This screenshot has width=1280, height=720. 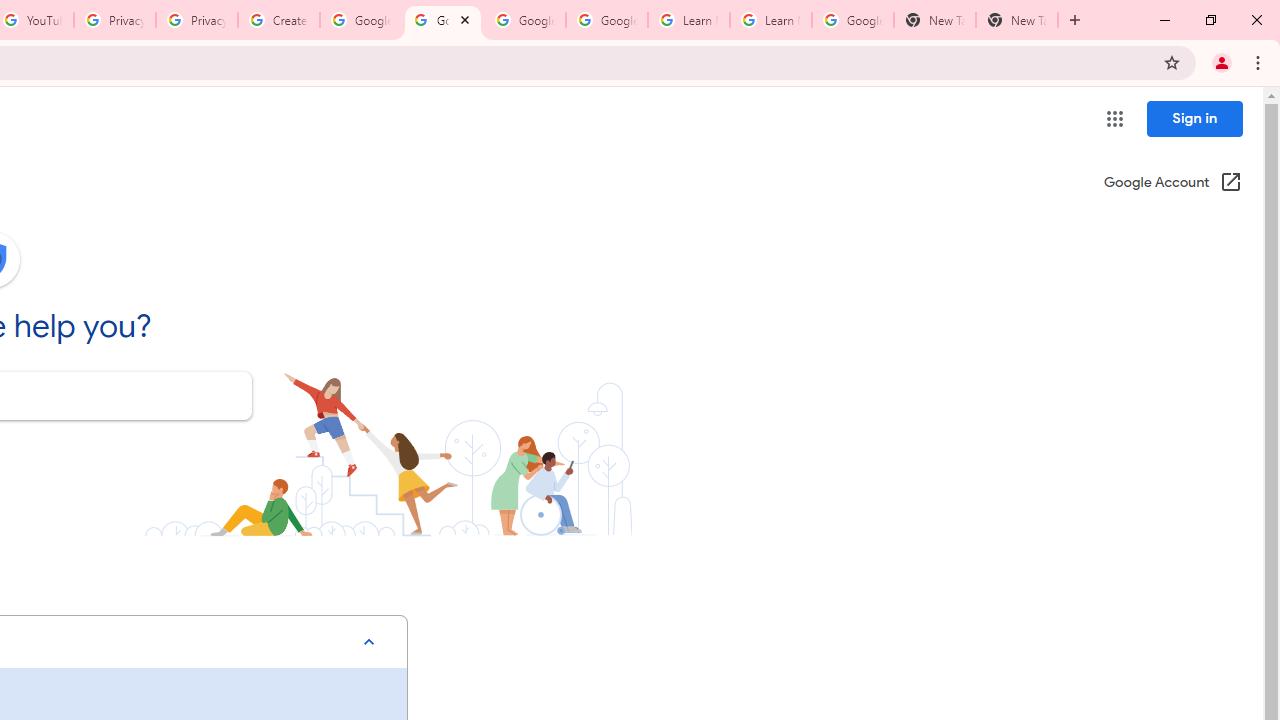 What do you see at coordinates (606, 20) in the screenshot?
I see `Google Account Help` at bounding box center [606, 20].